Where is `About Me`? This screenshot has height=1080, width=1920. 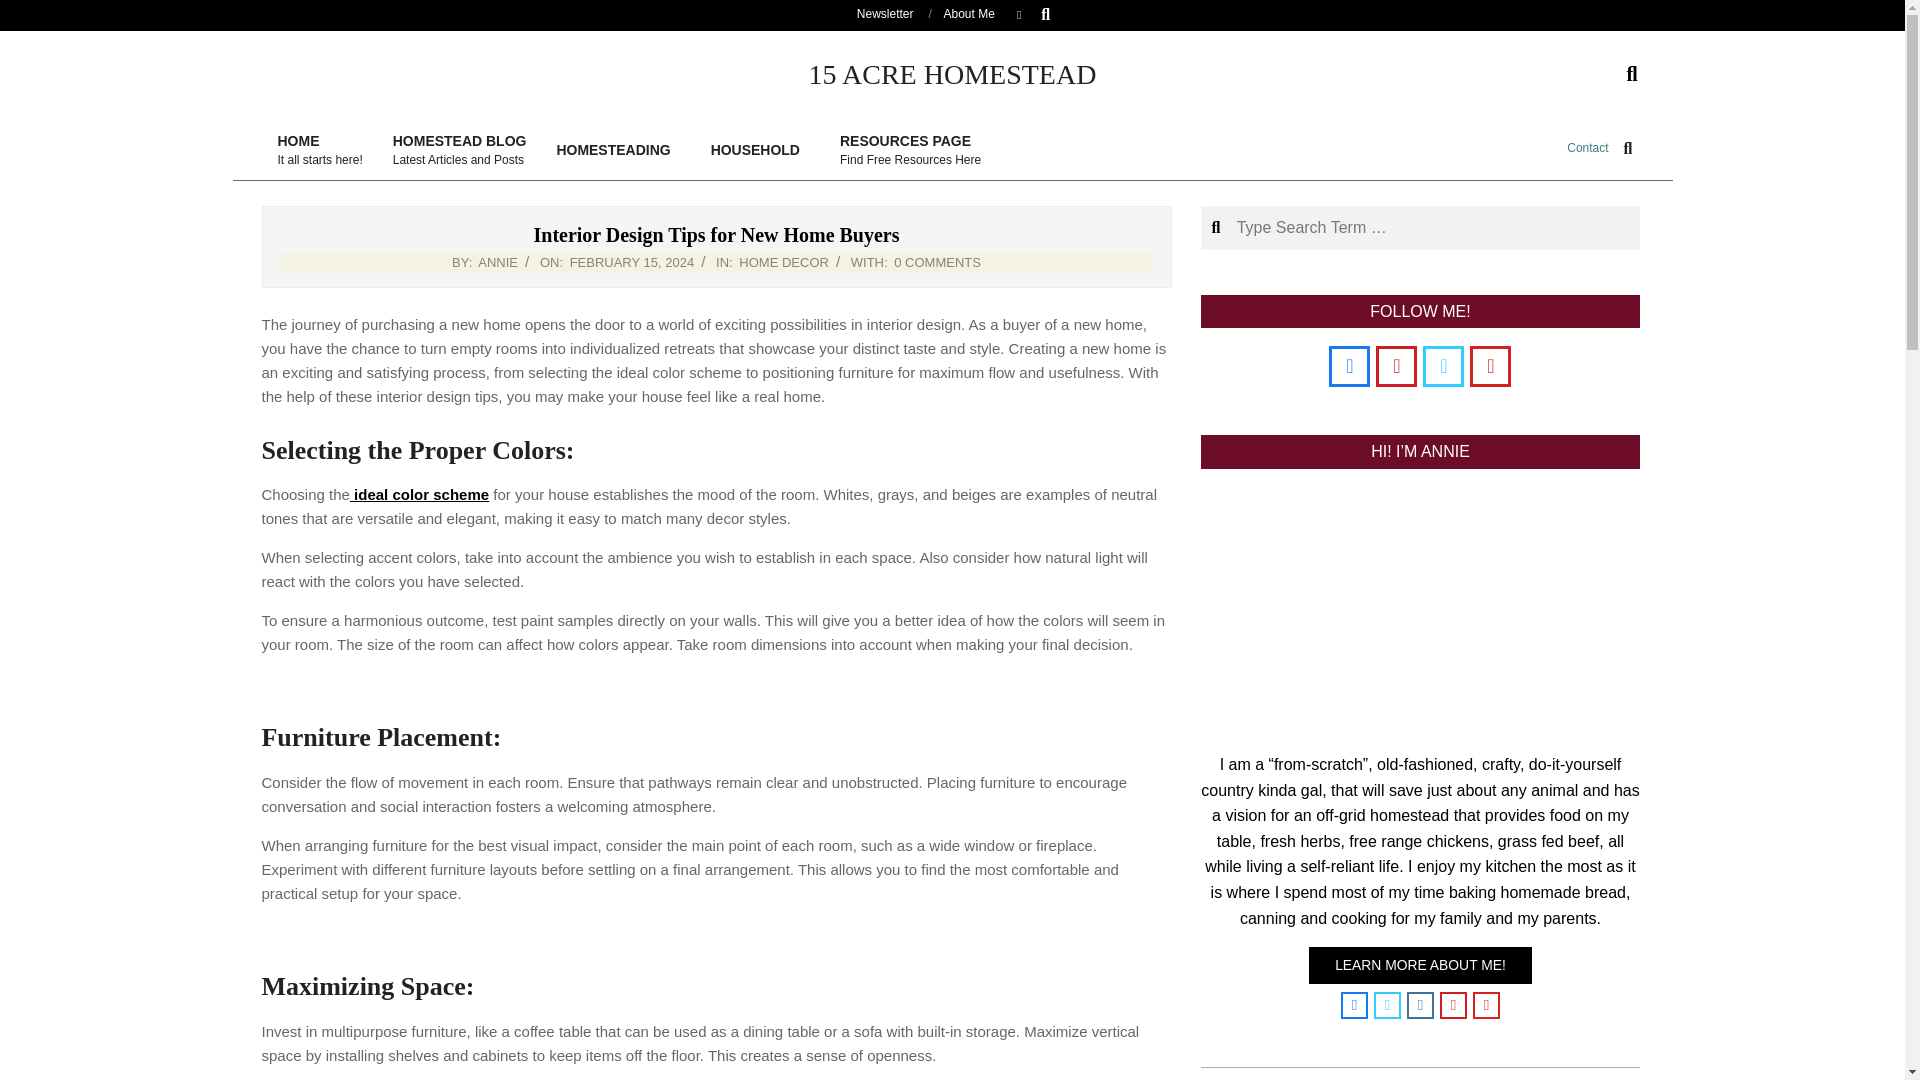
About Me is located at coordinates (969, 13).